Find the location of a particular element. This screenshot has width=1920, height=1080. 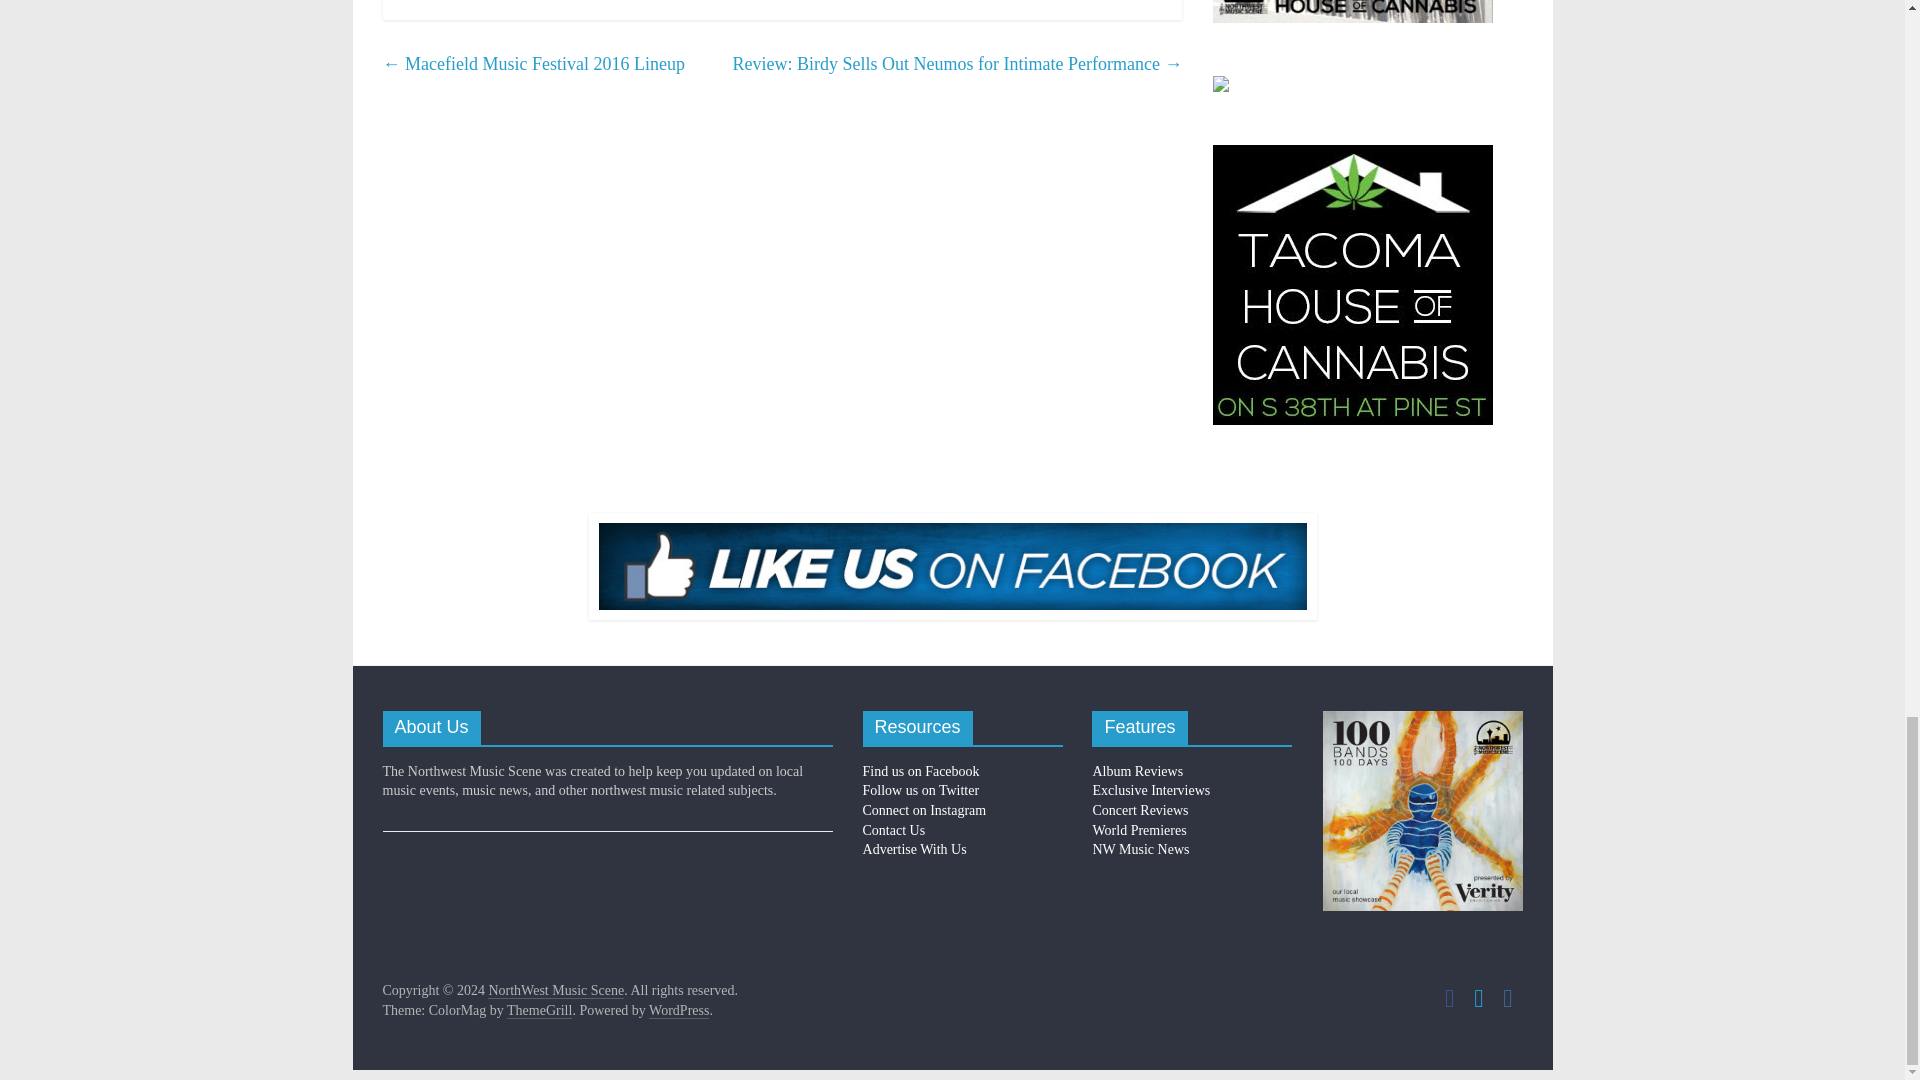

ThemeGrill is located at coordinates (539, 1011).